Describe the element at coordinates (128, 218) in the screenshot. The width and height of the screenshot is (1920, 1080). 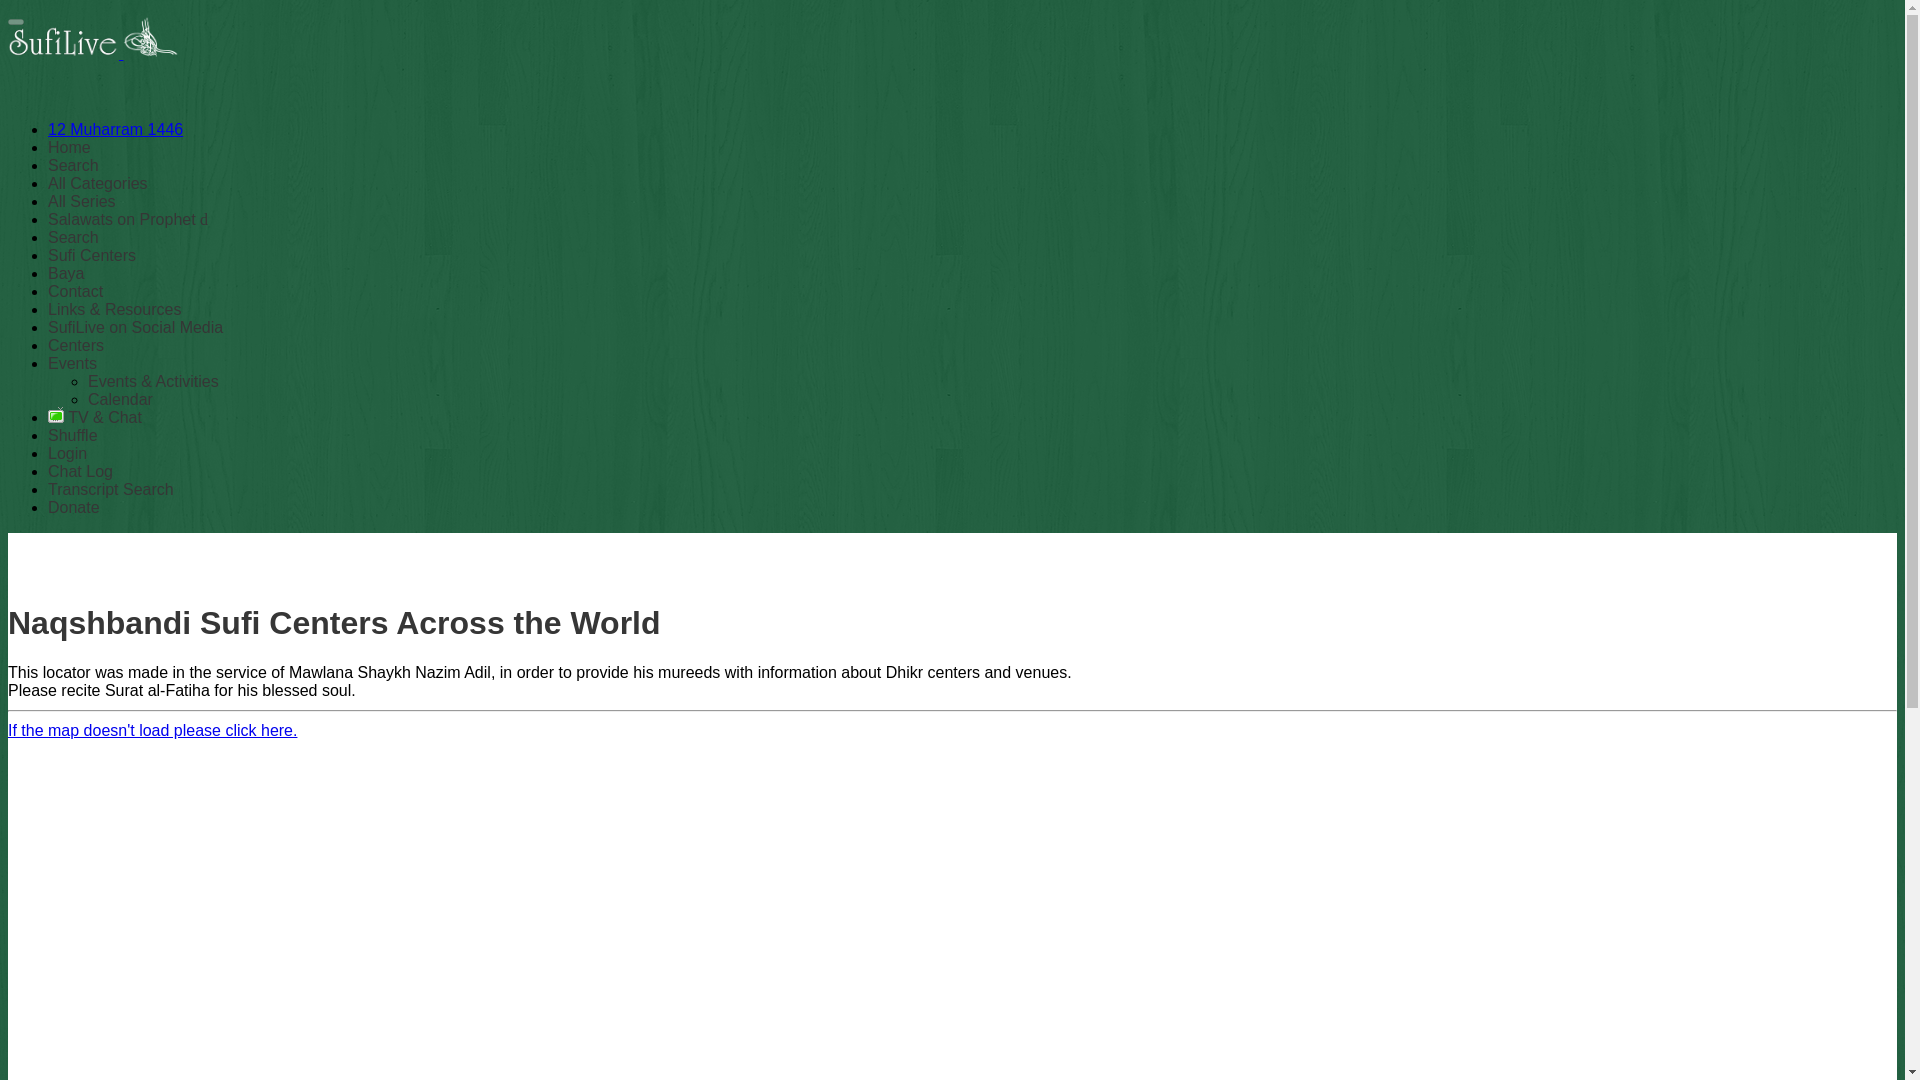
I see `Easy and short salawats with tremendous blessings` at that location.